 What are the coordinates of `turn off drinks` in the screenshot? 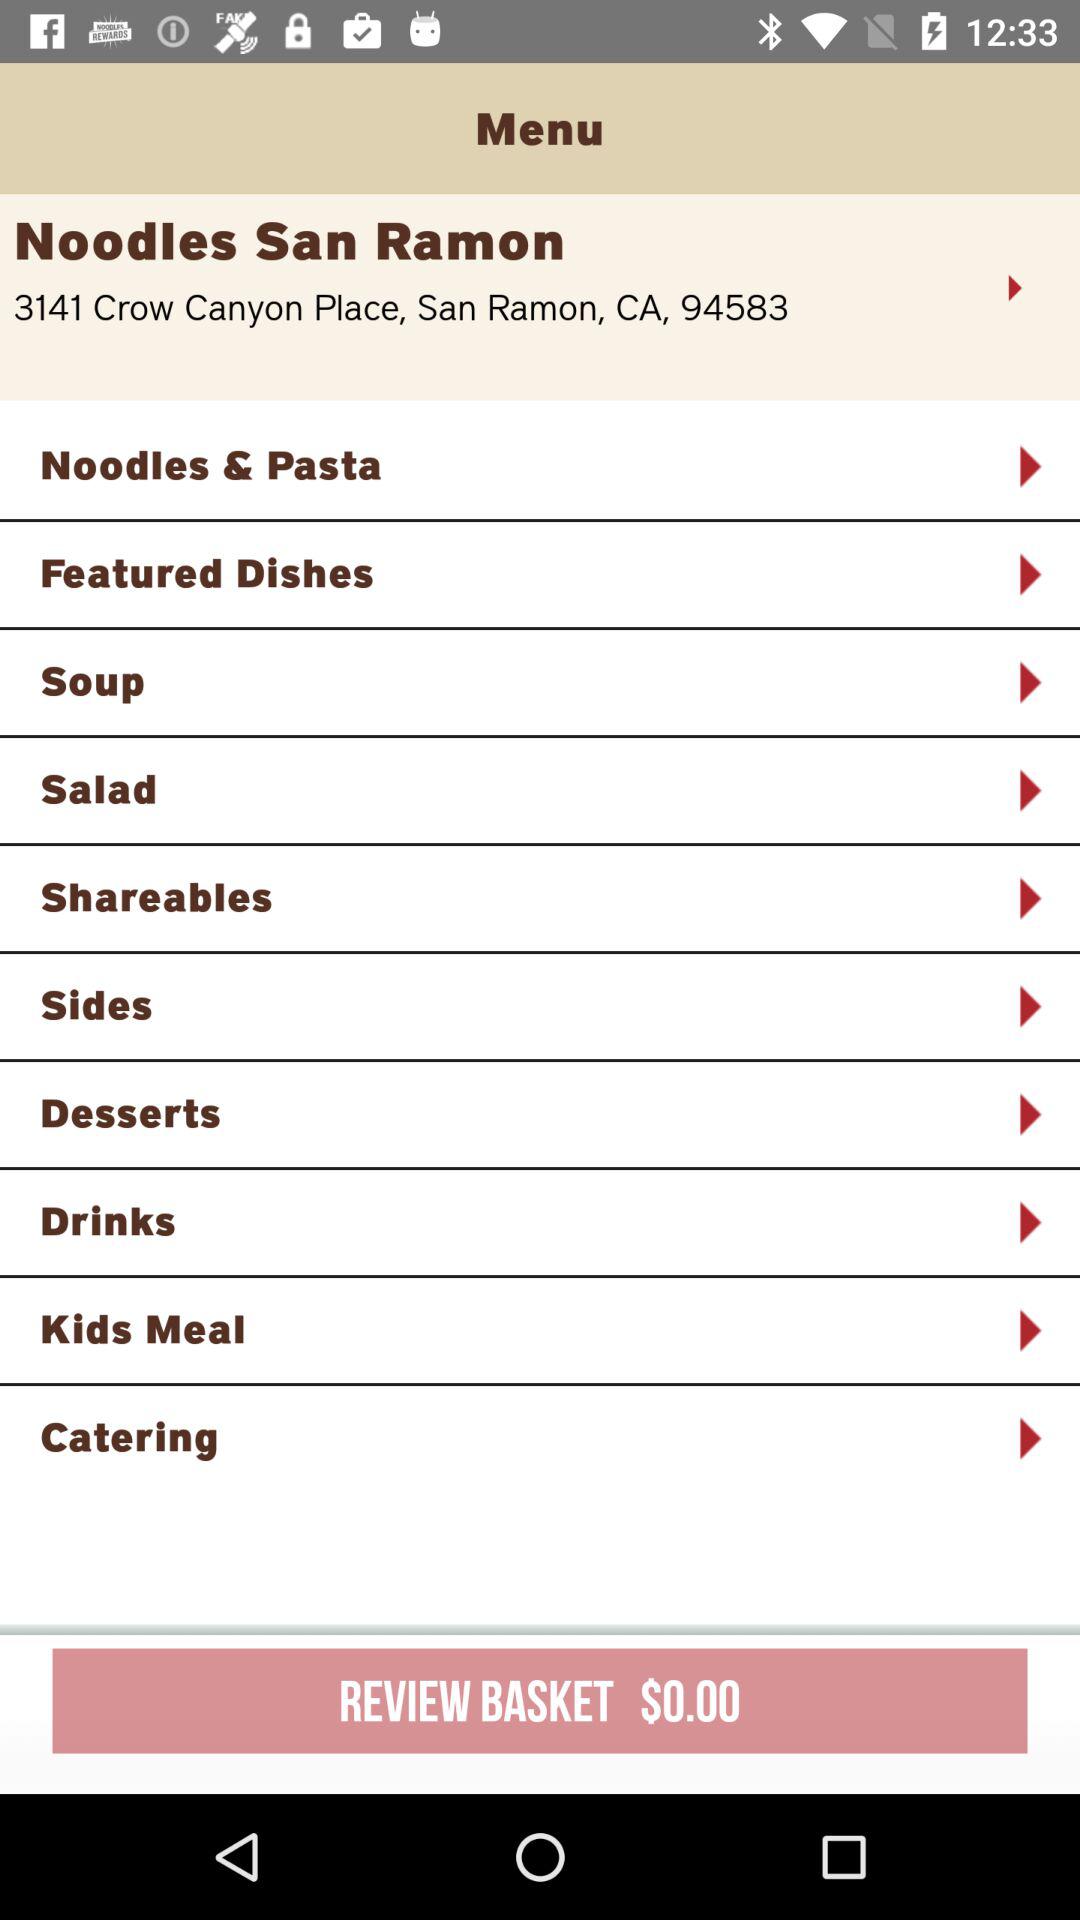 It's located at (514, 1220).